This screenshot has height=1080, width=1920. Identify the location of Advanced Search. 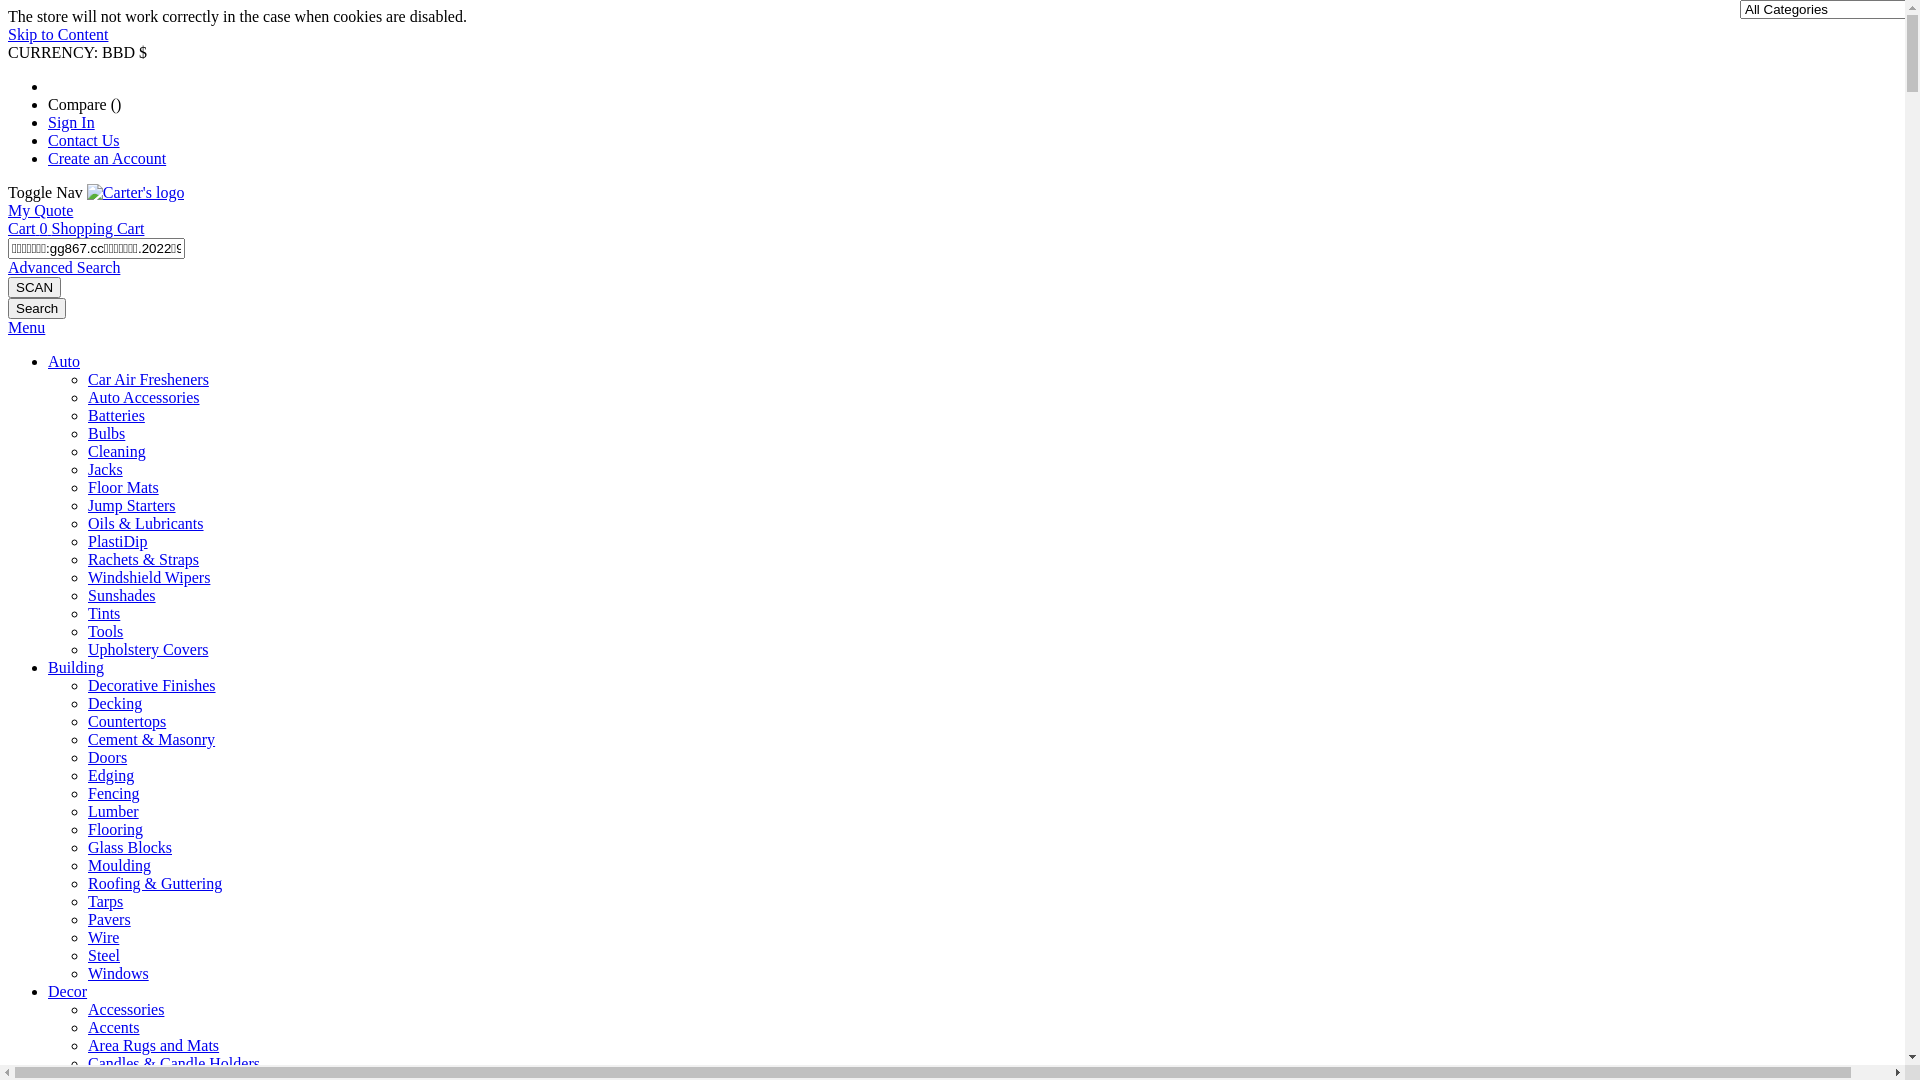
(64, 268).